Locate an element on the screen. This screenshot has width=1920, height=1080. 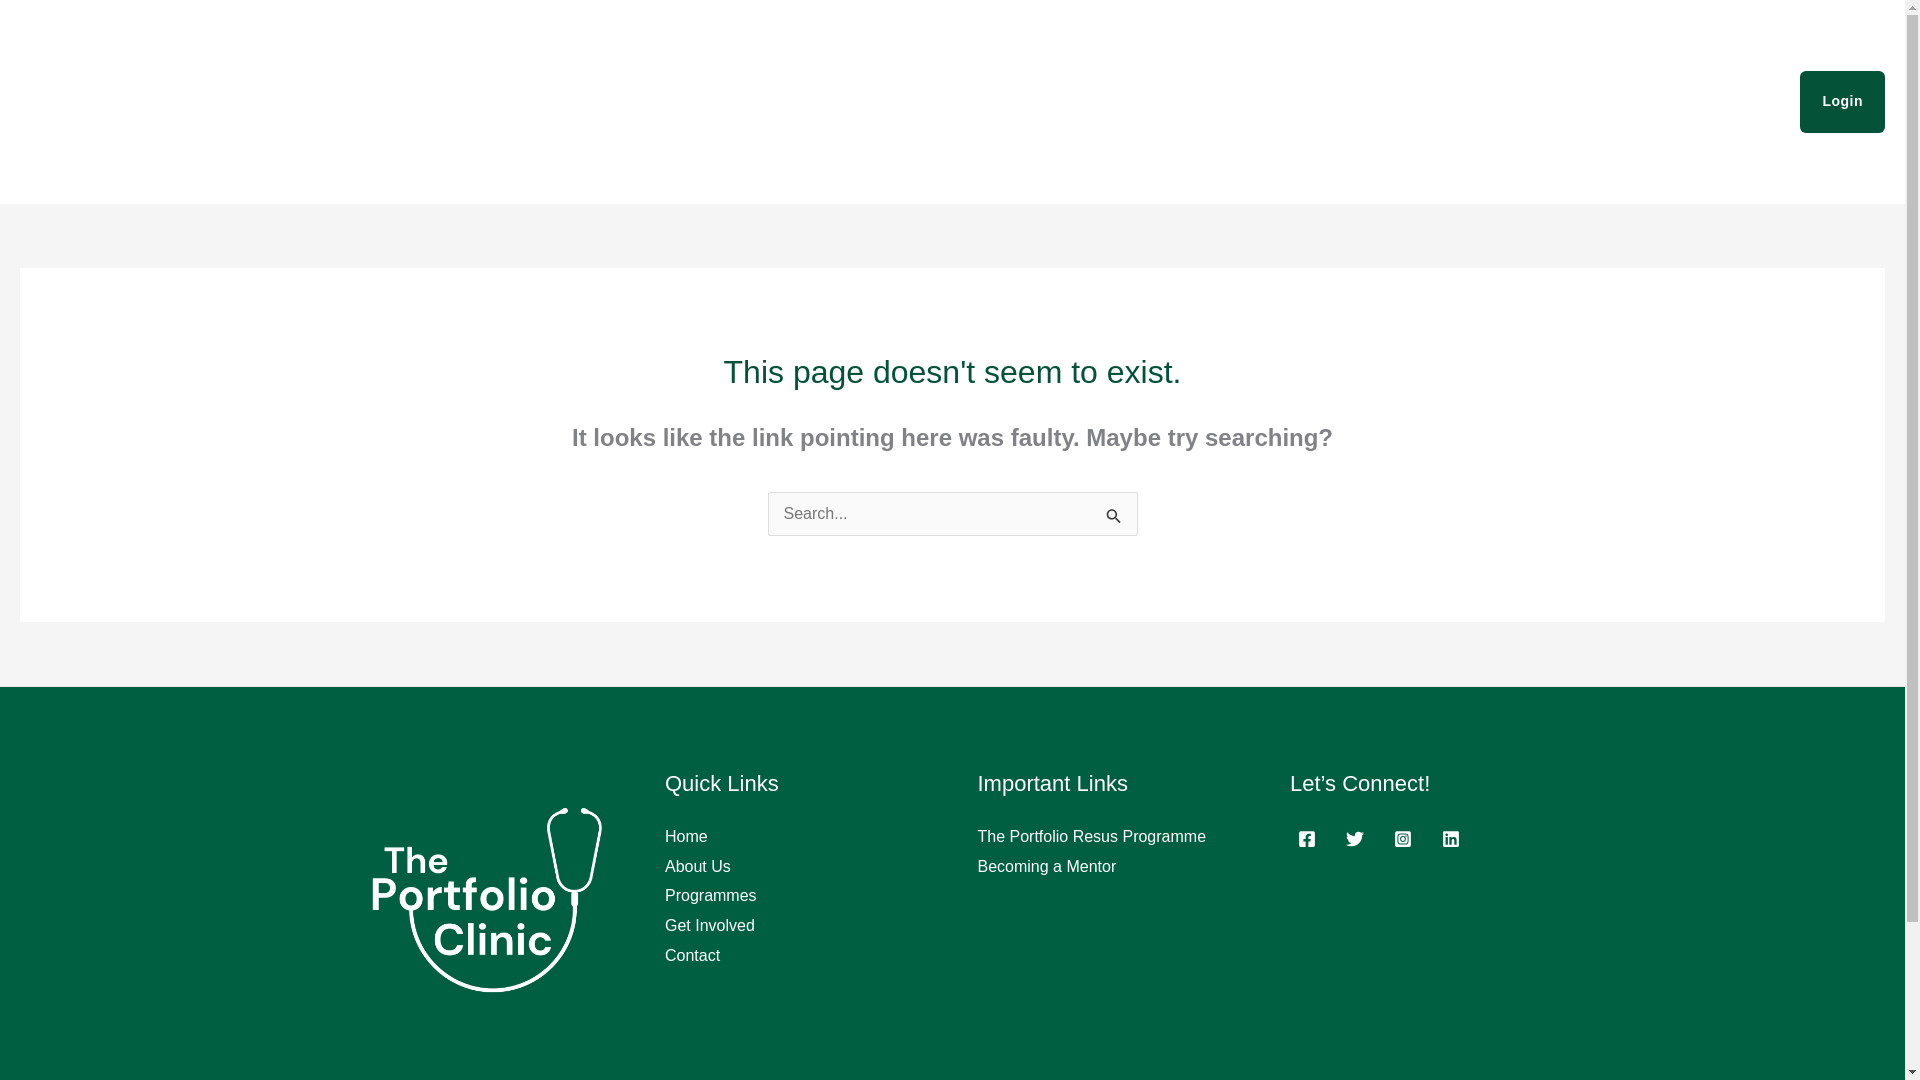
About Us is located at coordinates (698, 866).